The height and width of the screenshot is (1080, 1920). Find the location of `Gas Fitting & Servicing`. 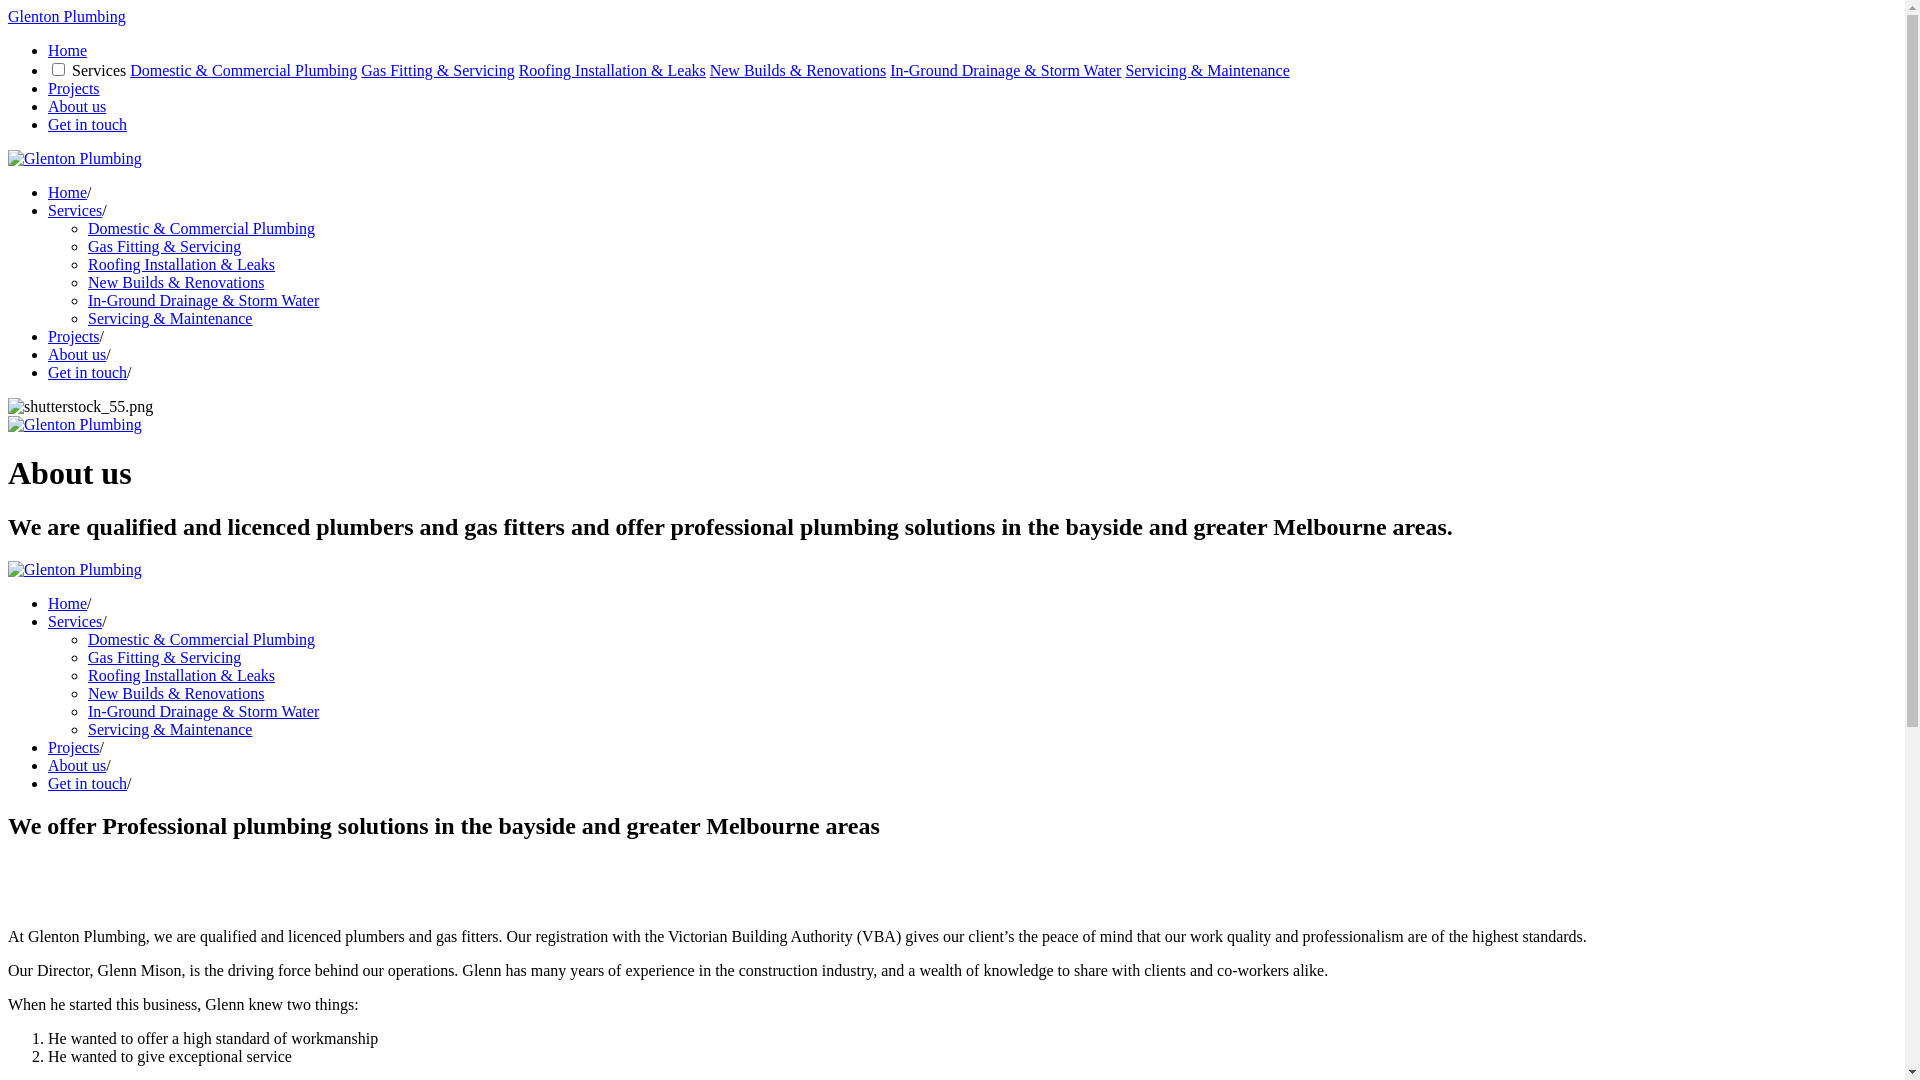

Gas Fitting & Servicing is located at coordinates (164, 658).